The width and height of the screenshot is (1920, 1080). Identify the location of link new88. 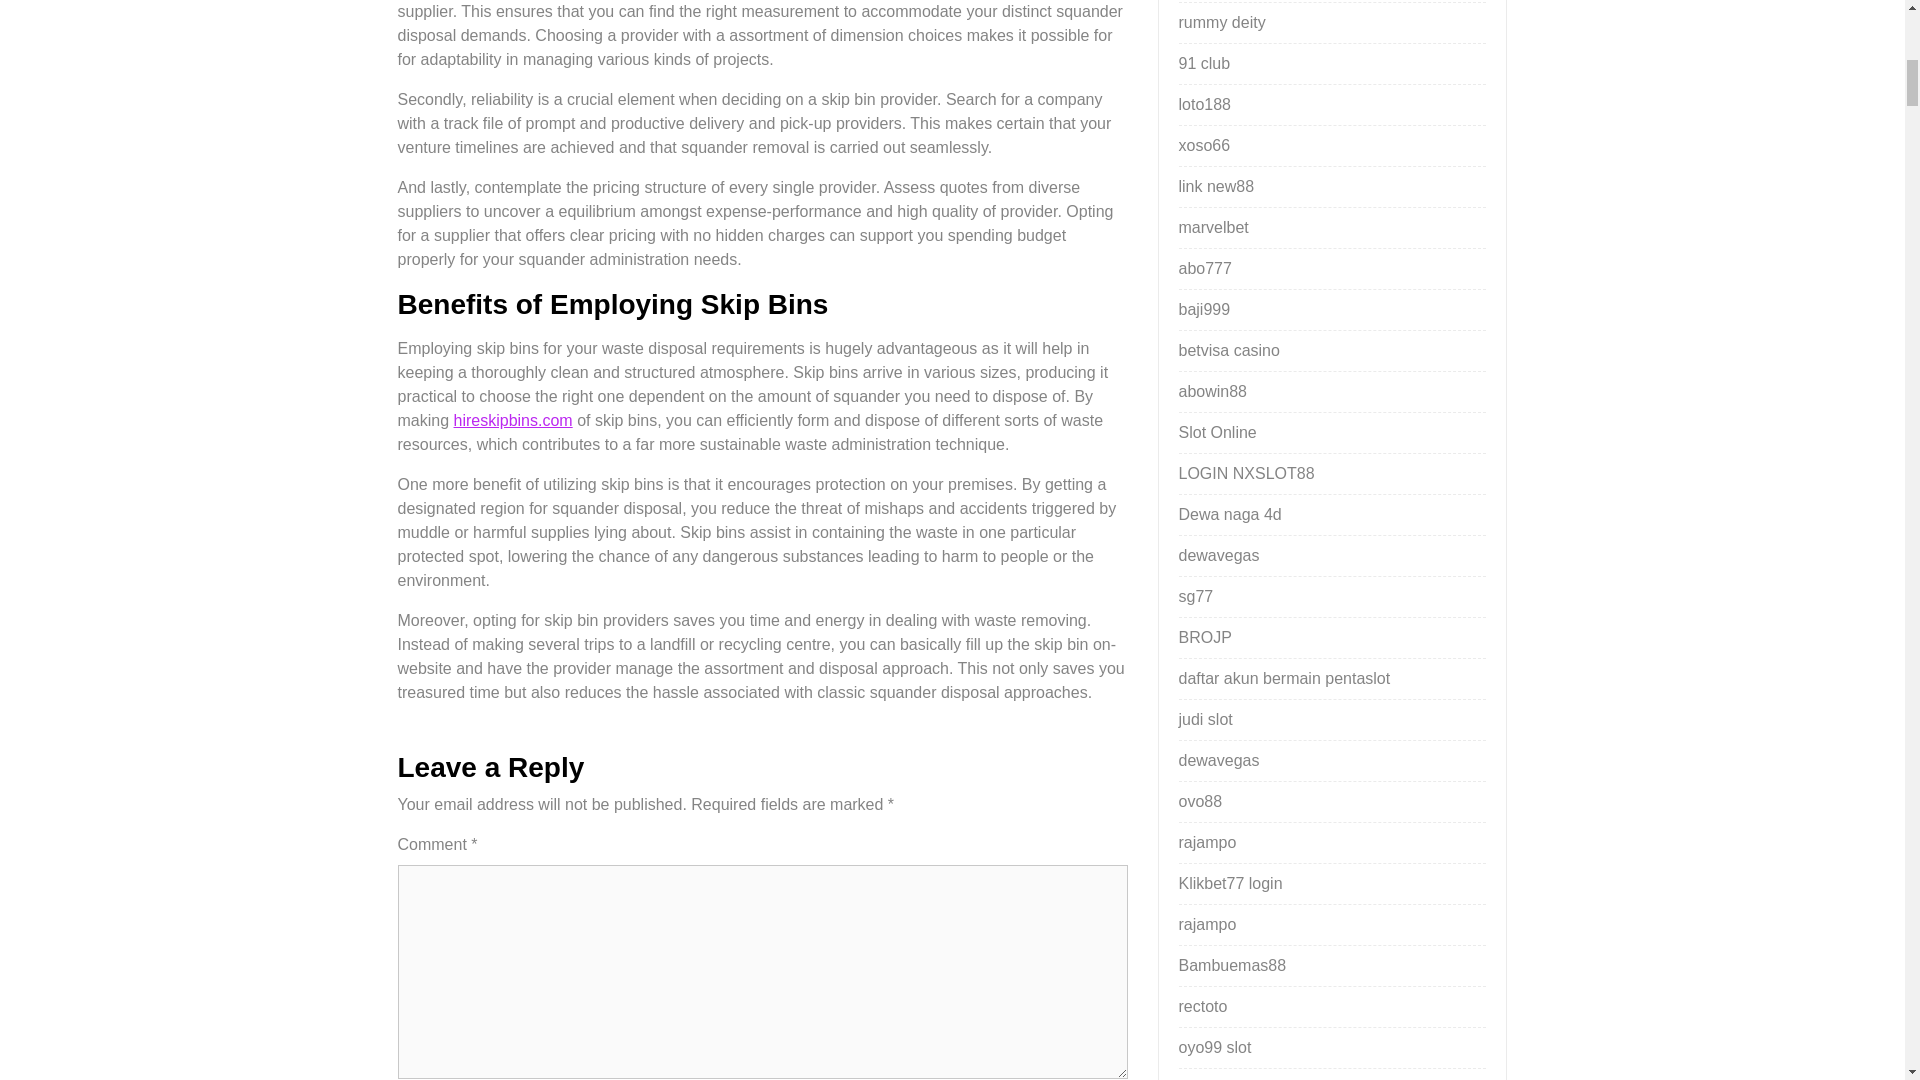
(1216, 186).